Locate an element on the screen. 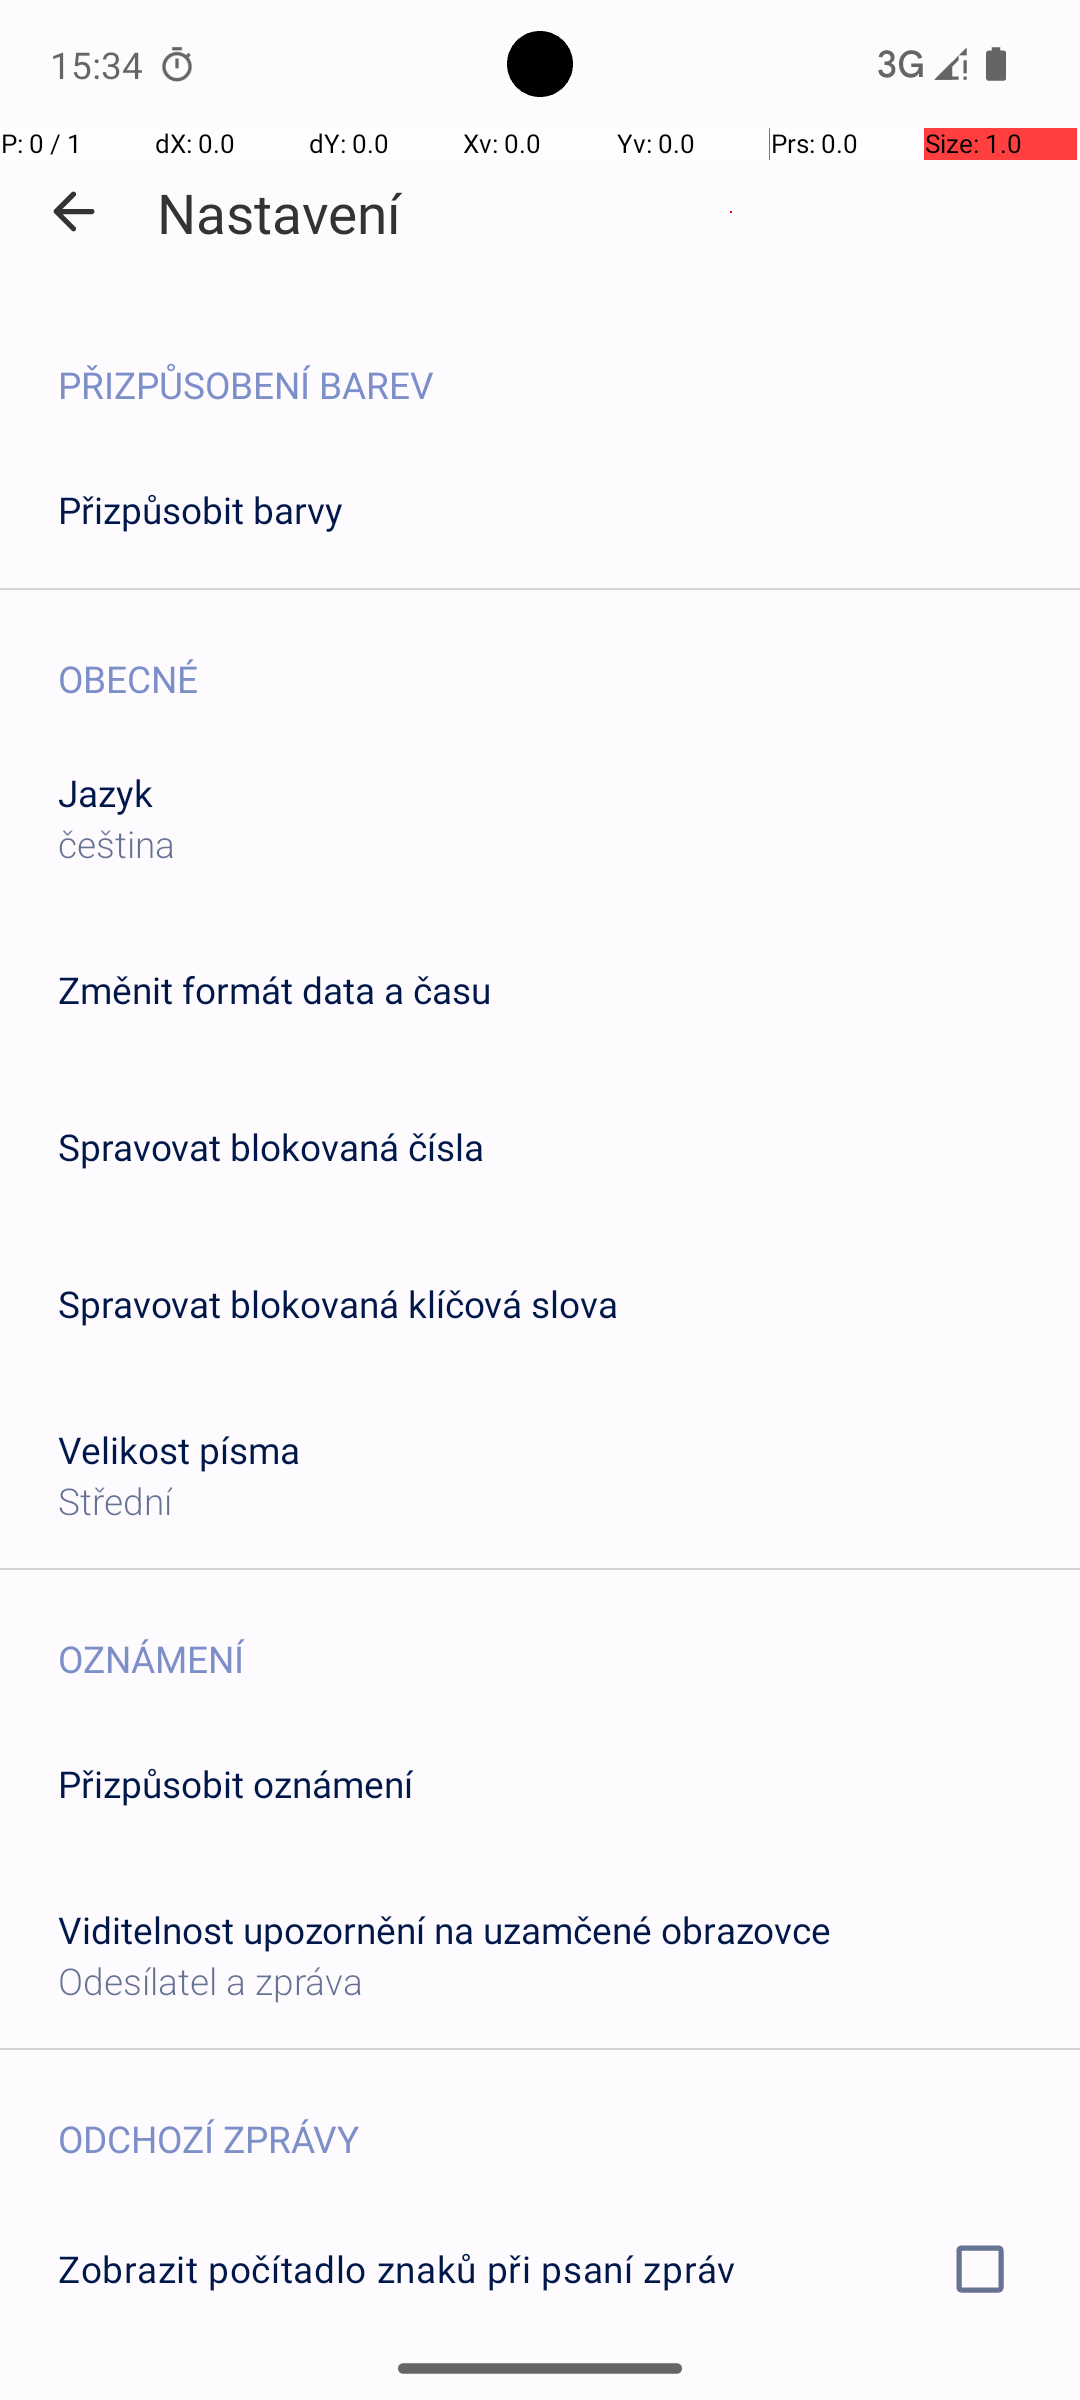 This screenshot has width=1080, height=2400. Střední is located at coordinates (115, 1500).